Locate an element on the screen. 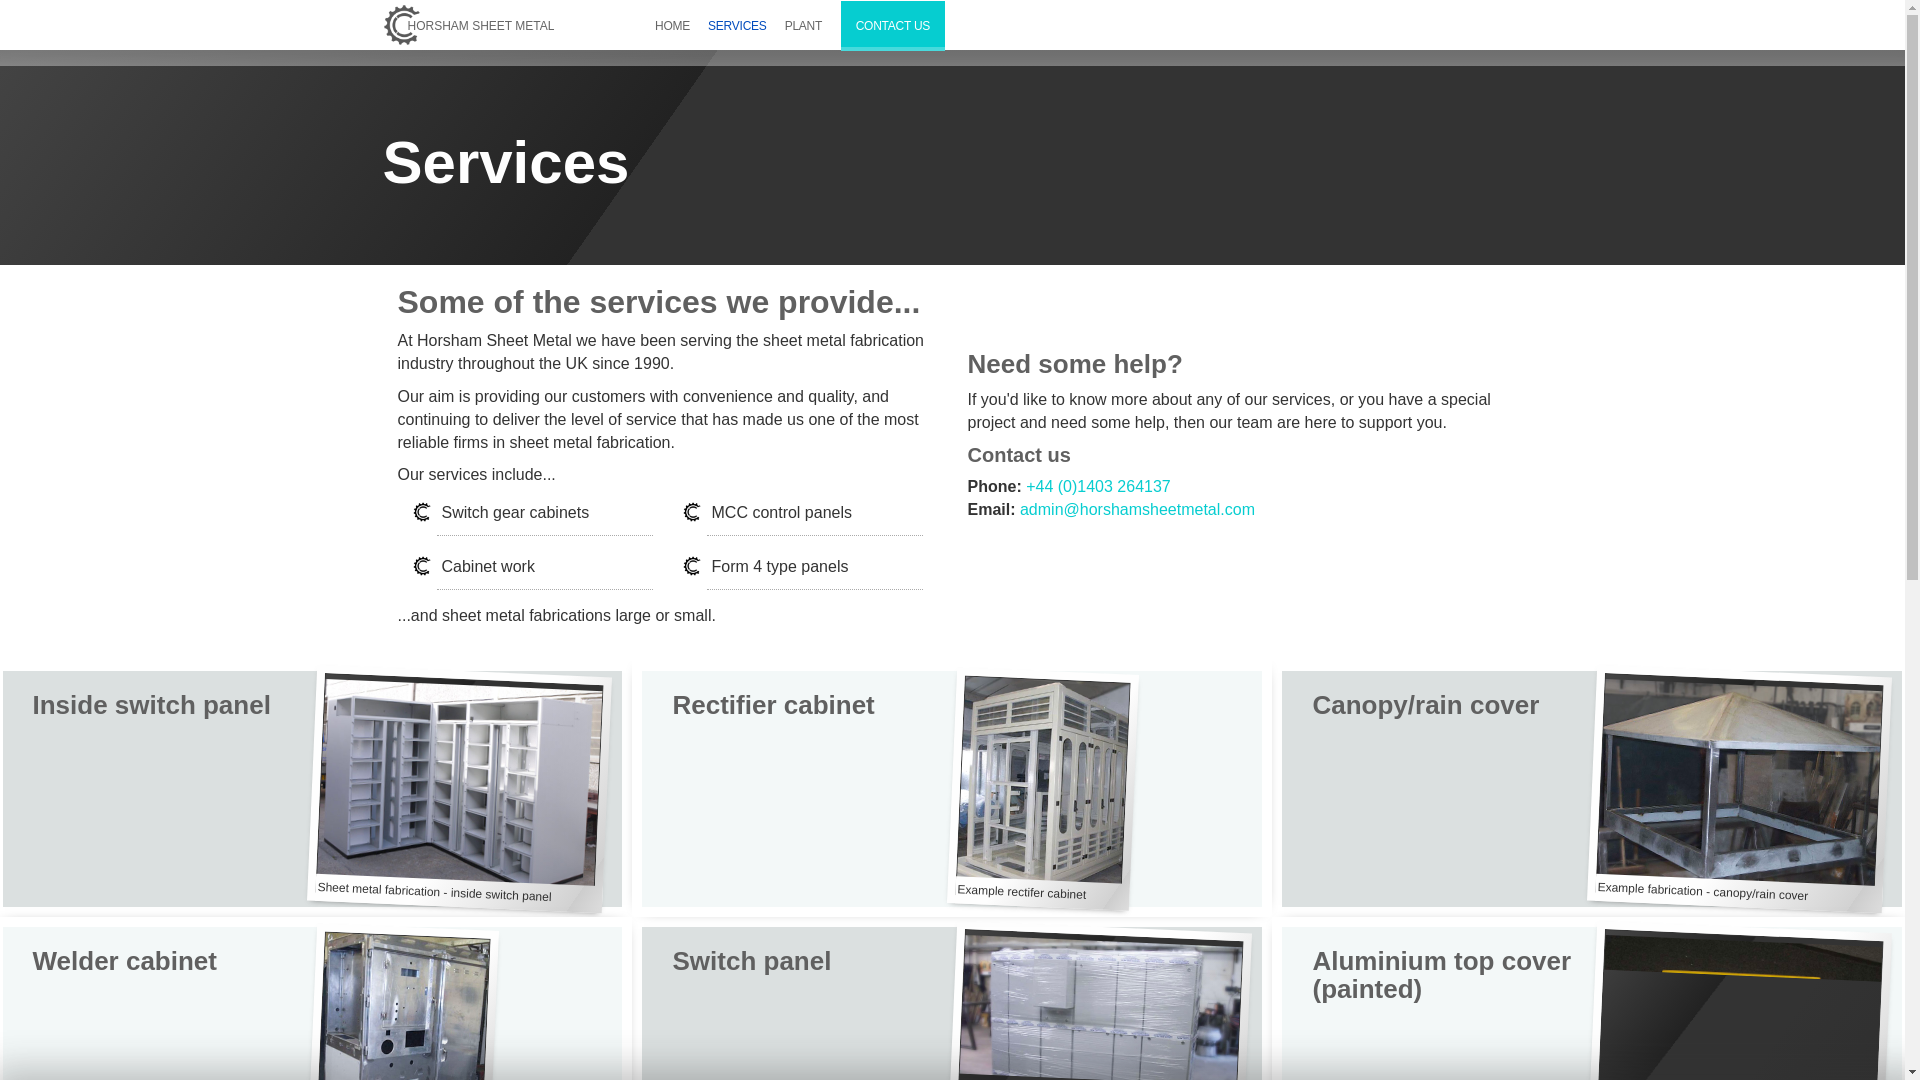 This screenshot has width=1920, height=1080. Services and solutions from Horsham Sheet Metal is located at coordinates (736, 25).